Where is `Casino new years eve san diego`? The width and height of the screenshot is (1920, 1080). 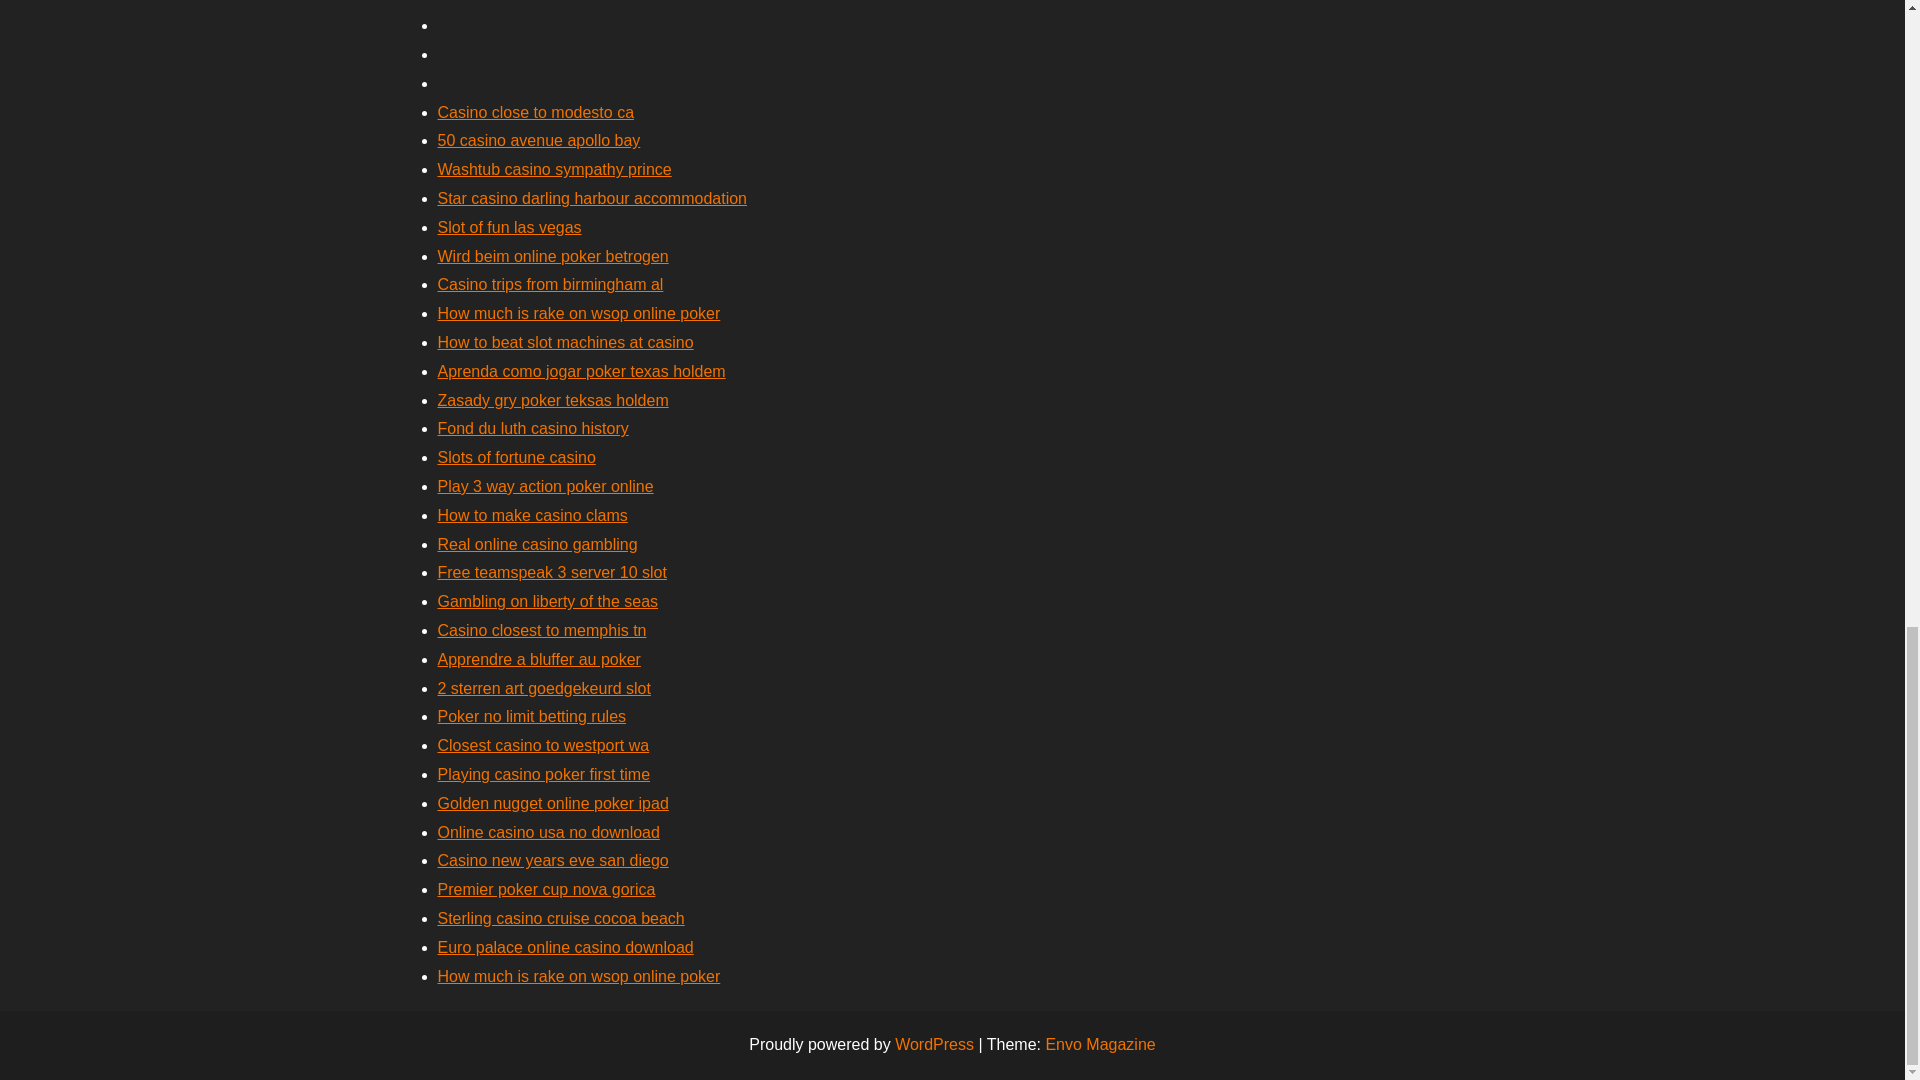 Casino new years eve san diego is located at coordinates (552, 860).